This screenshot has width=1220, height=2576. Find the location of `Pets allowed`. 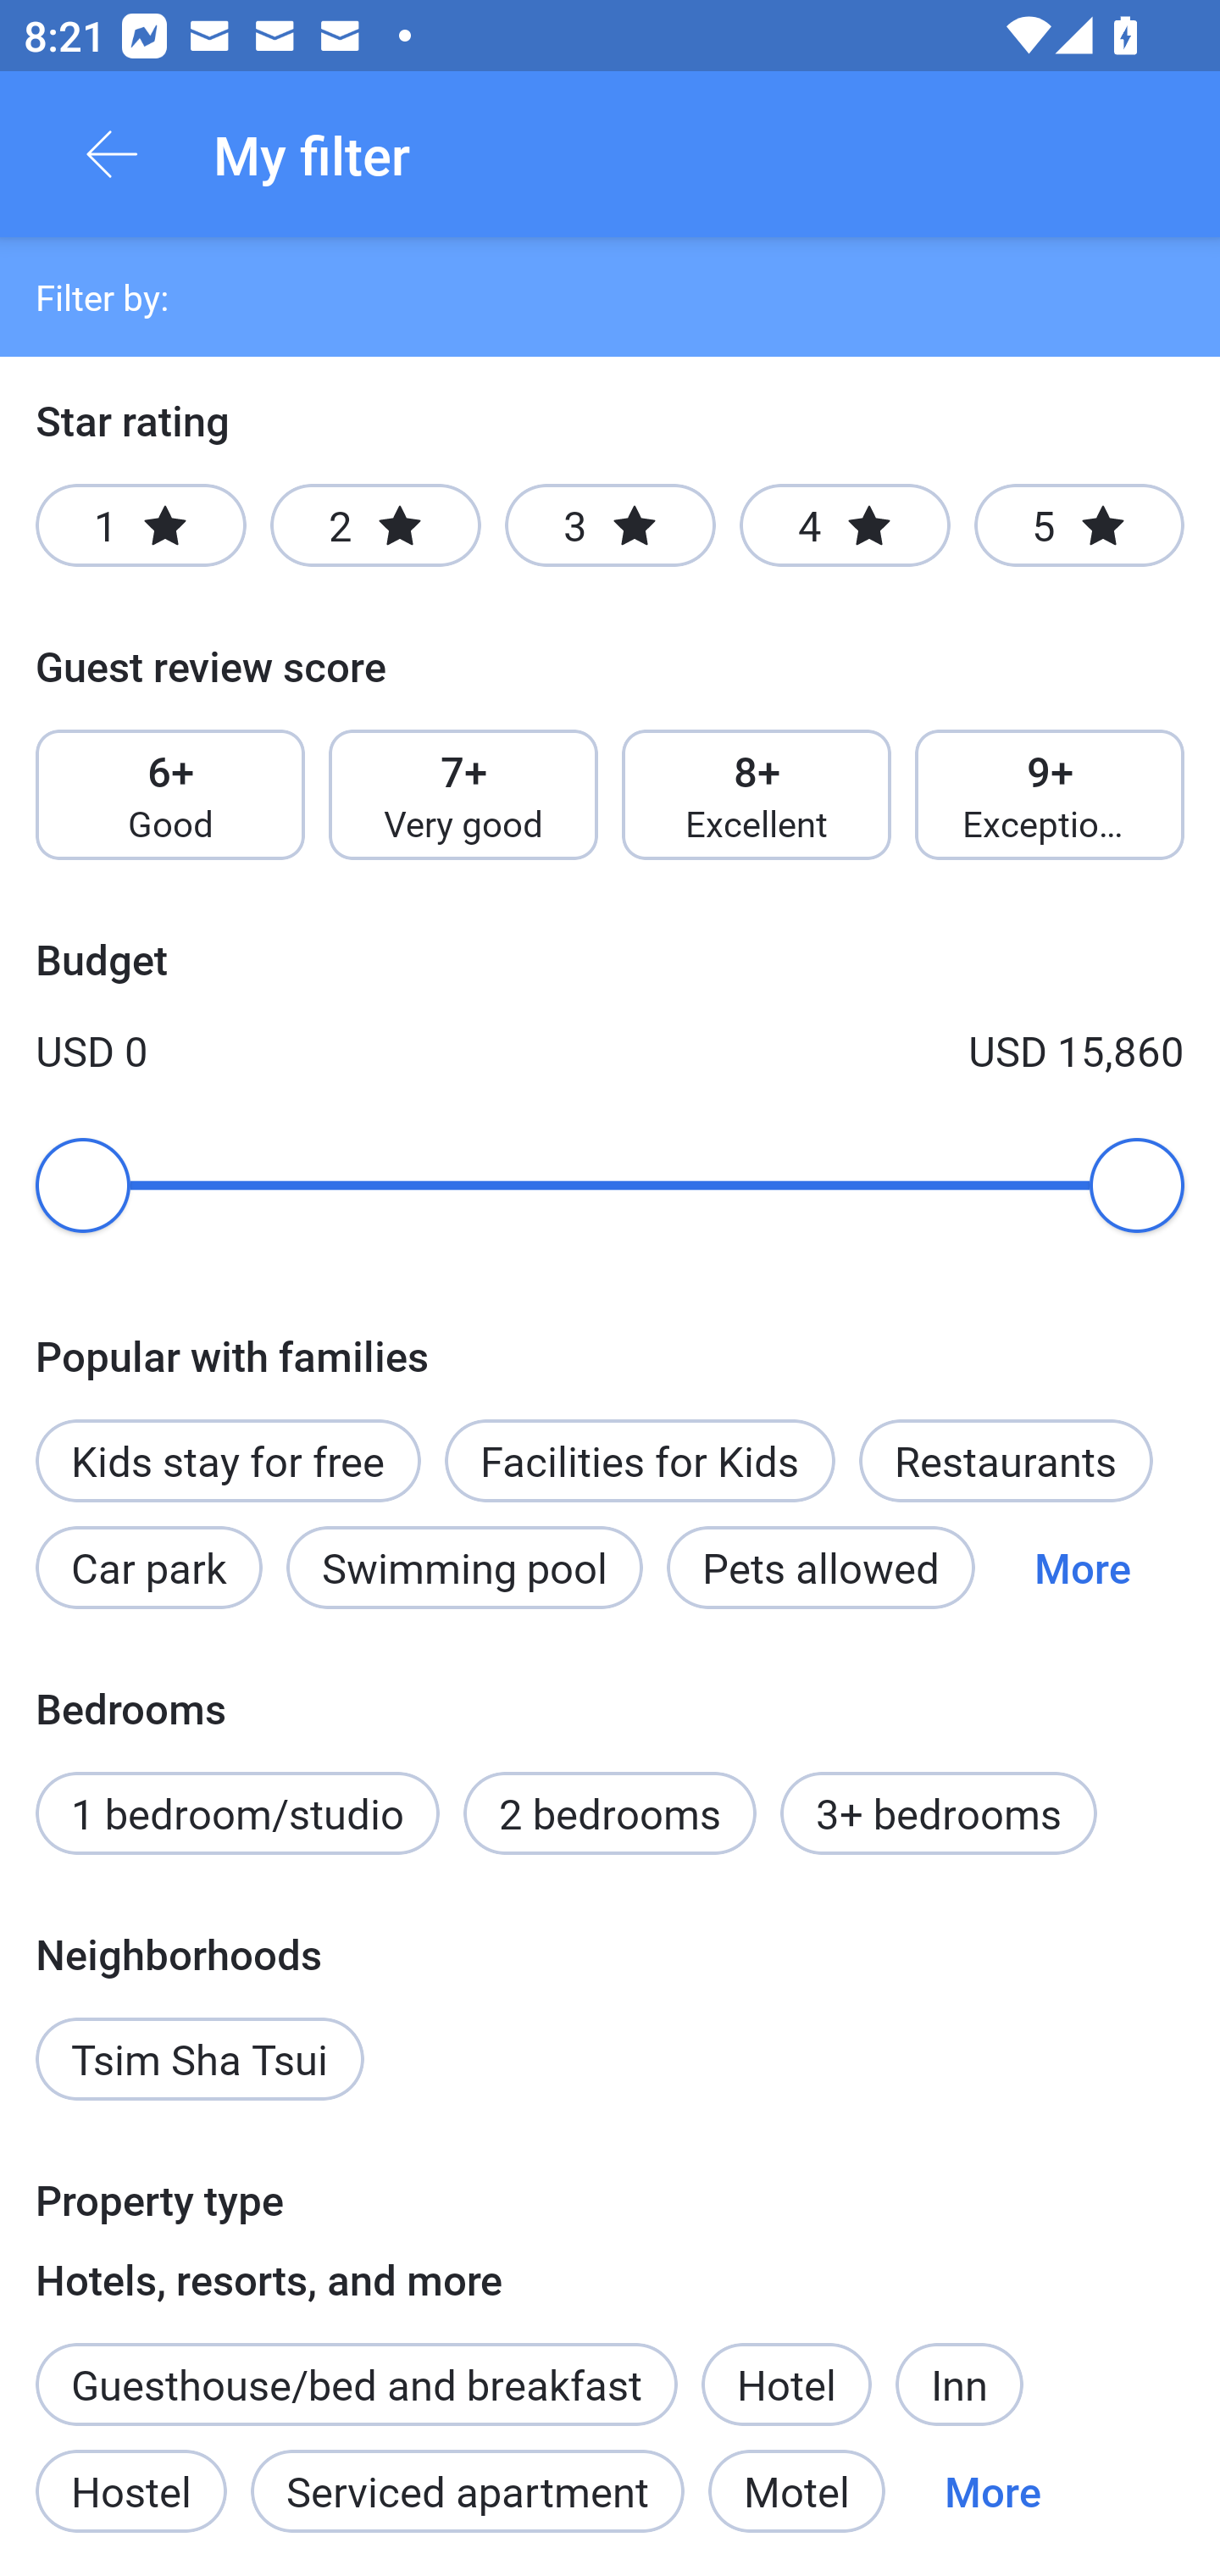

Pets allowed is located at coordinates (820, 1568).